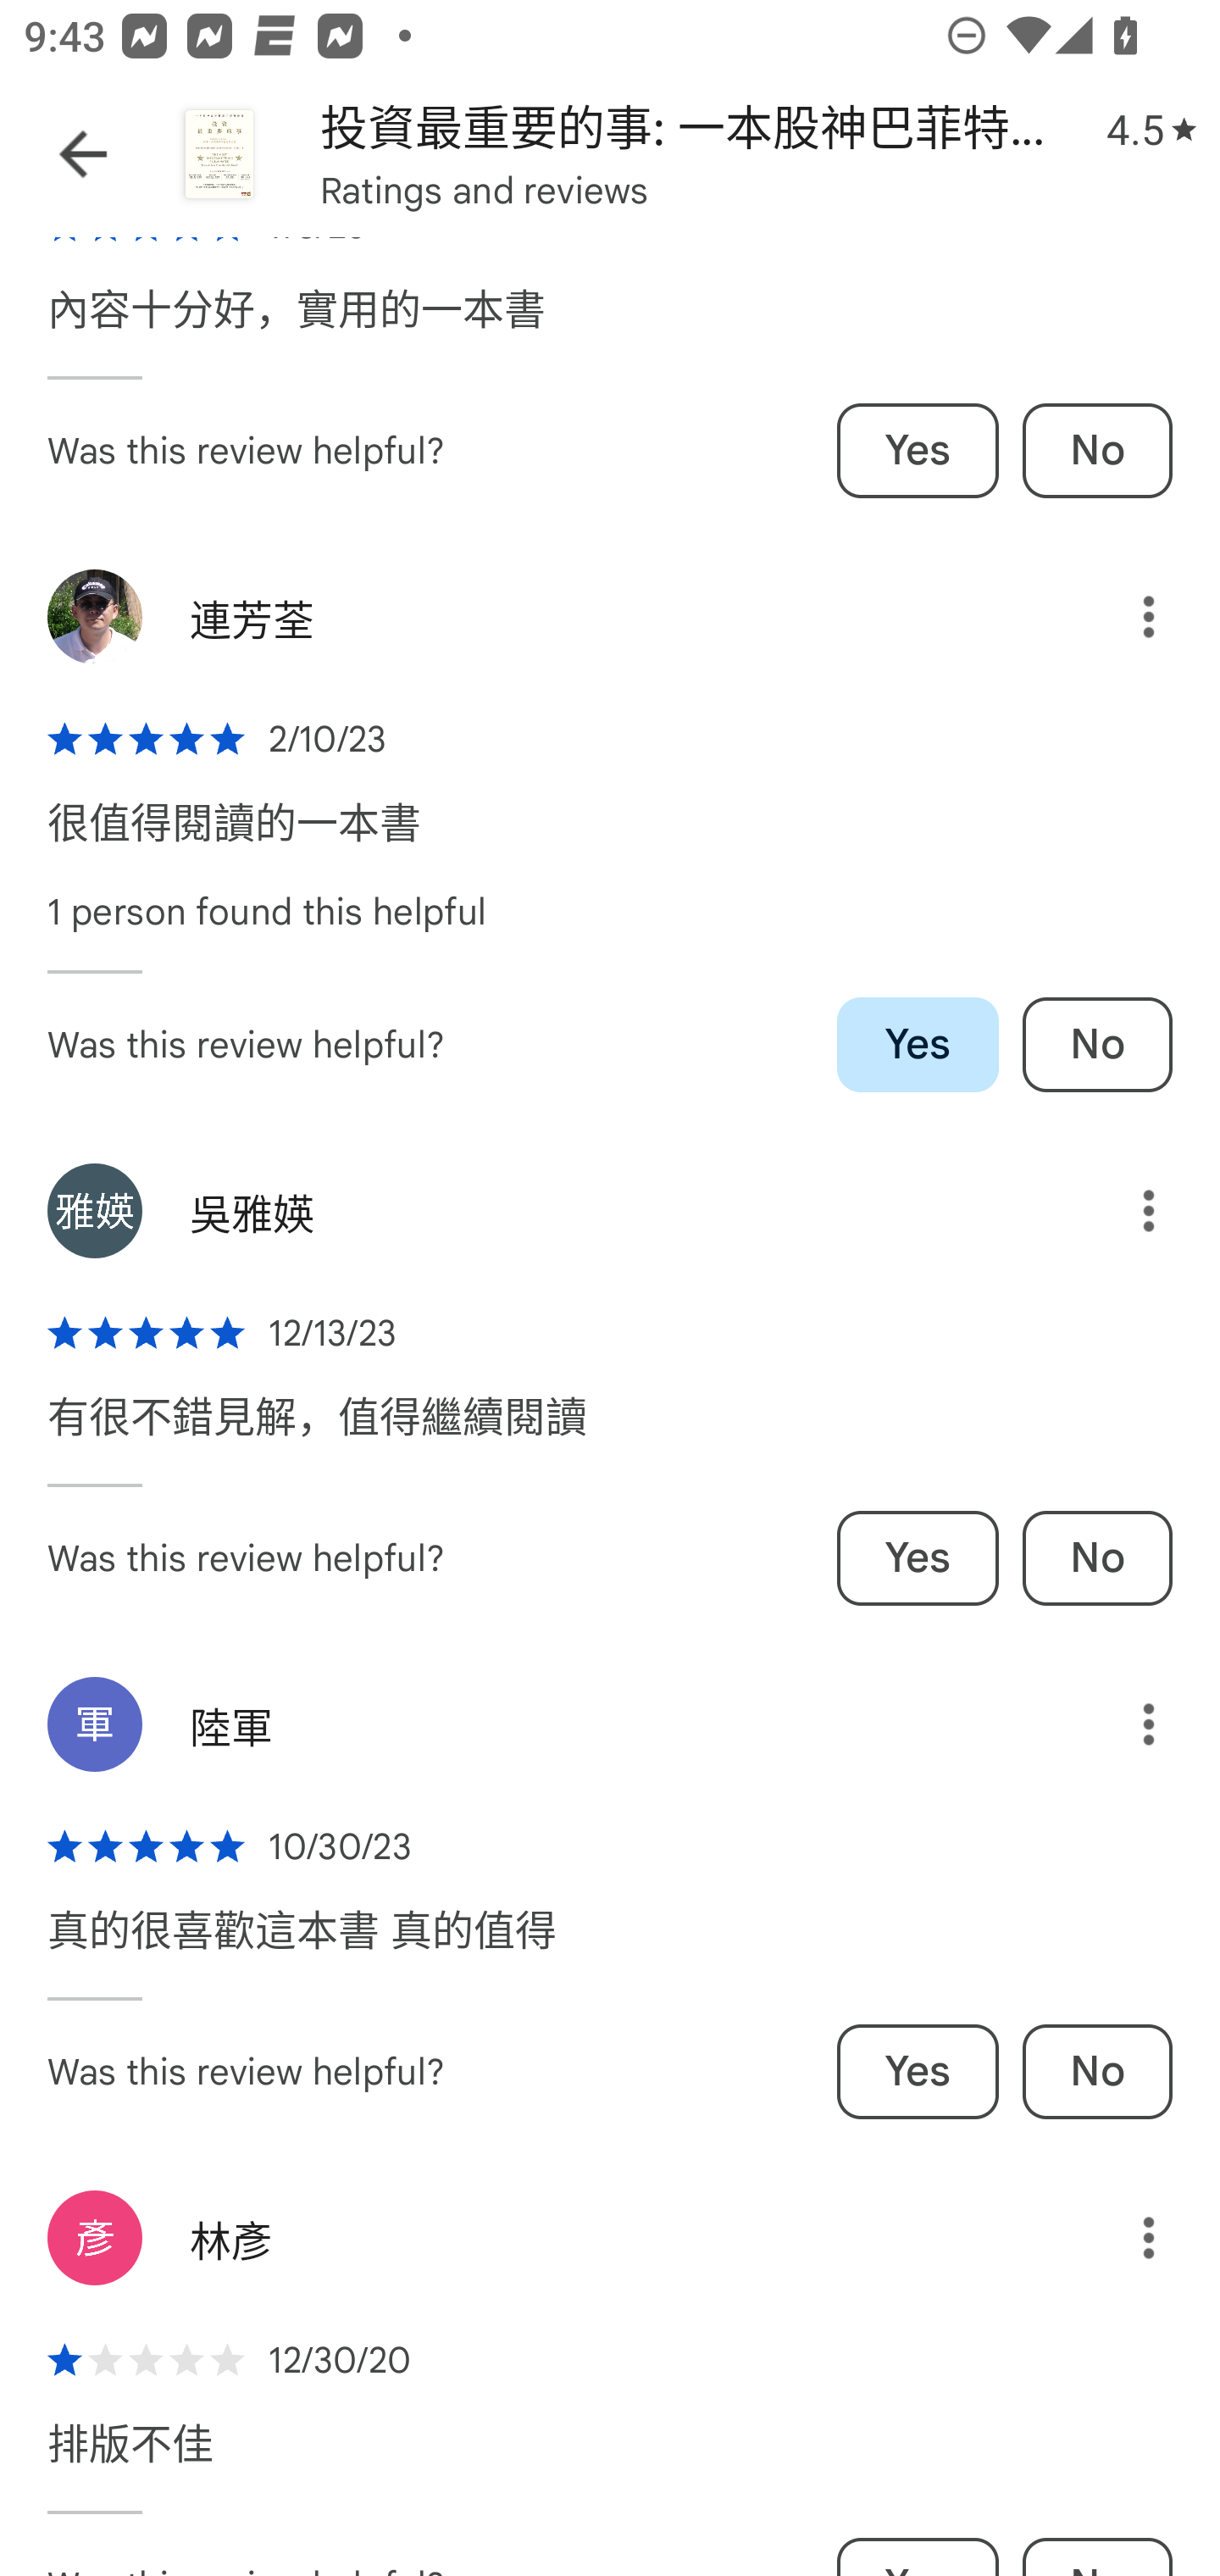 This screenshot has height=2576, width=1220. I want to click on Options, so click(1124, 1210).